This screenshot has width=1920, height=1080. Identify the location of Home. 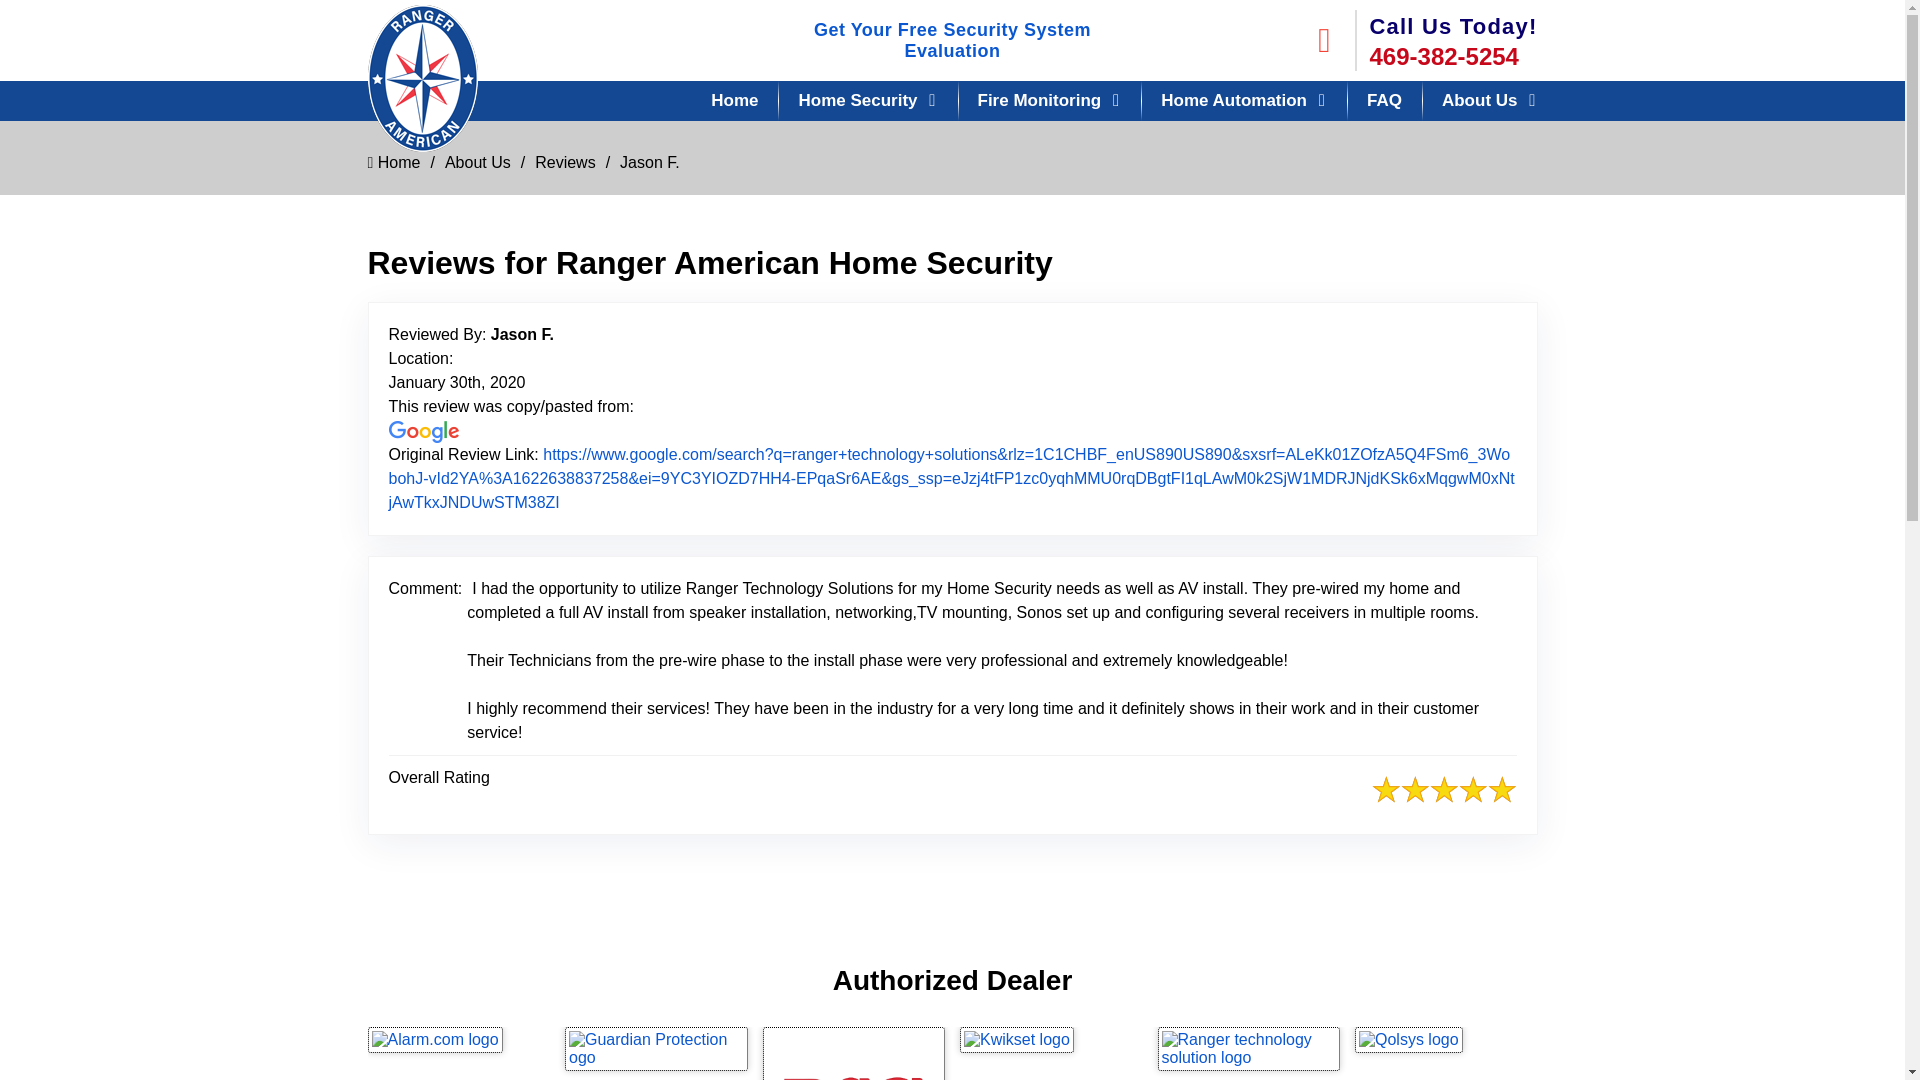
(734, 100).